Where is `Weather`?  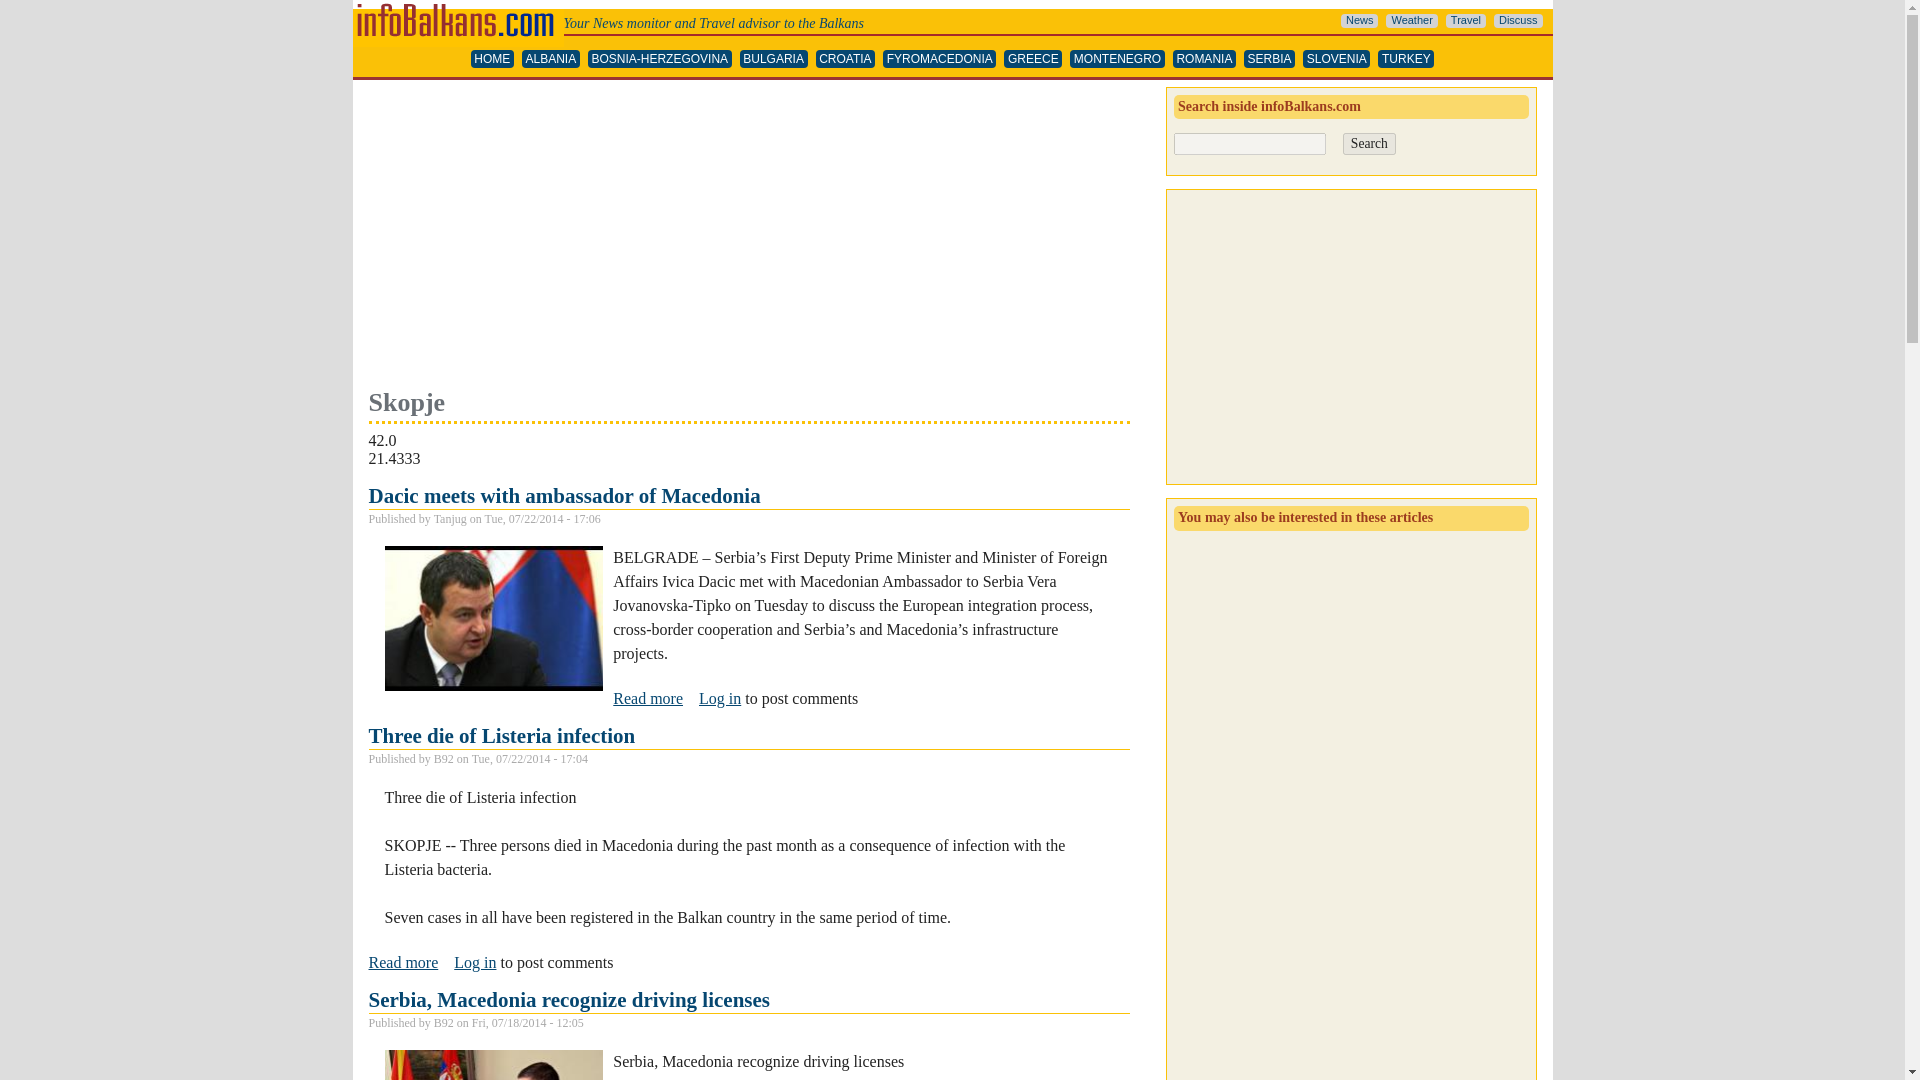 Weather is located at coordinates (1204, 59).